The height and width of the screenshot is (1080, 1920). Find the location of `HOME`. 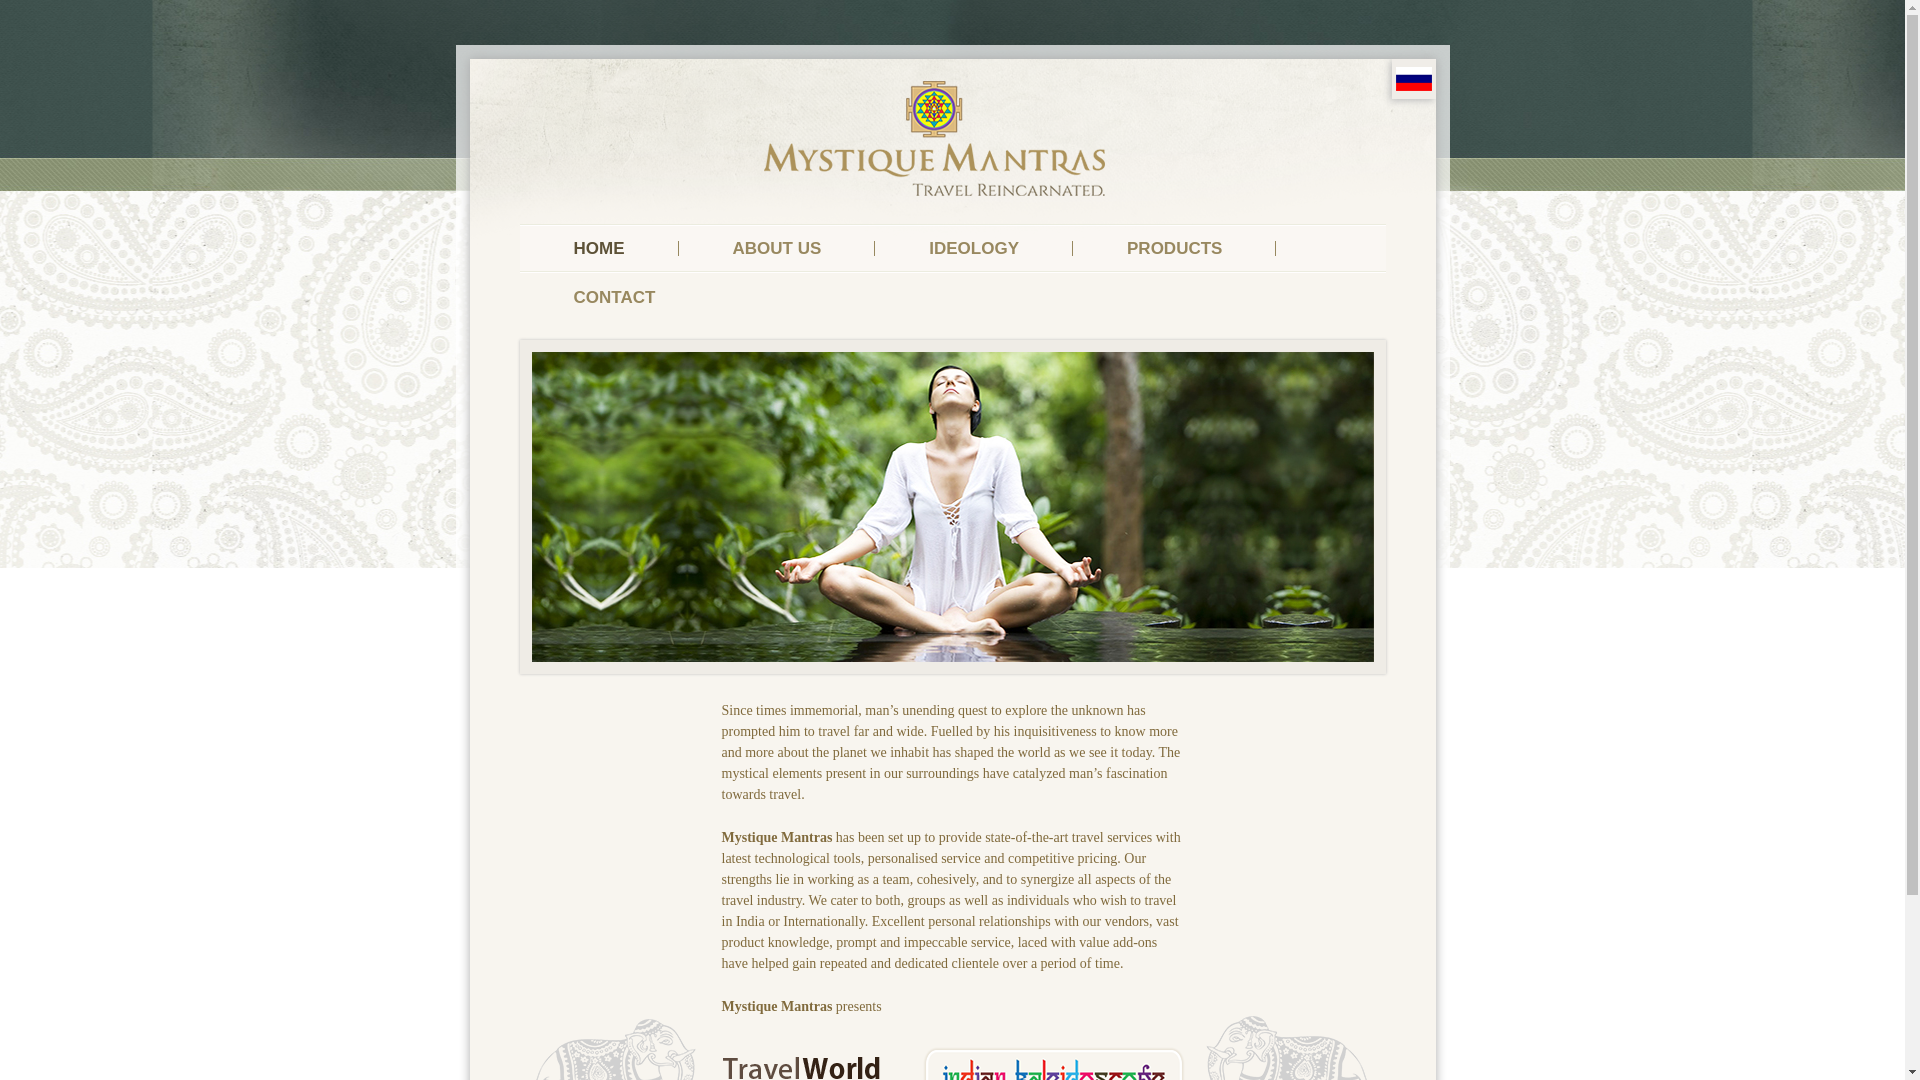

HOME is located at coordinates (600, 248).